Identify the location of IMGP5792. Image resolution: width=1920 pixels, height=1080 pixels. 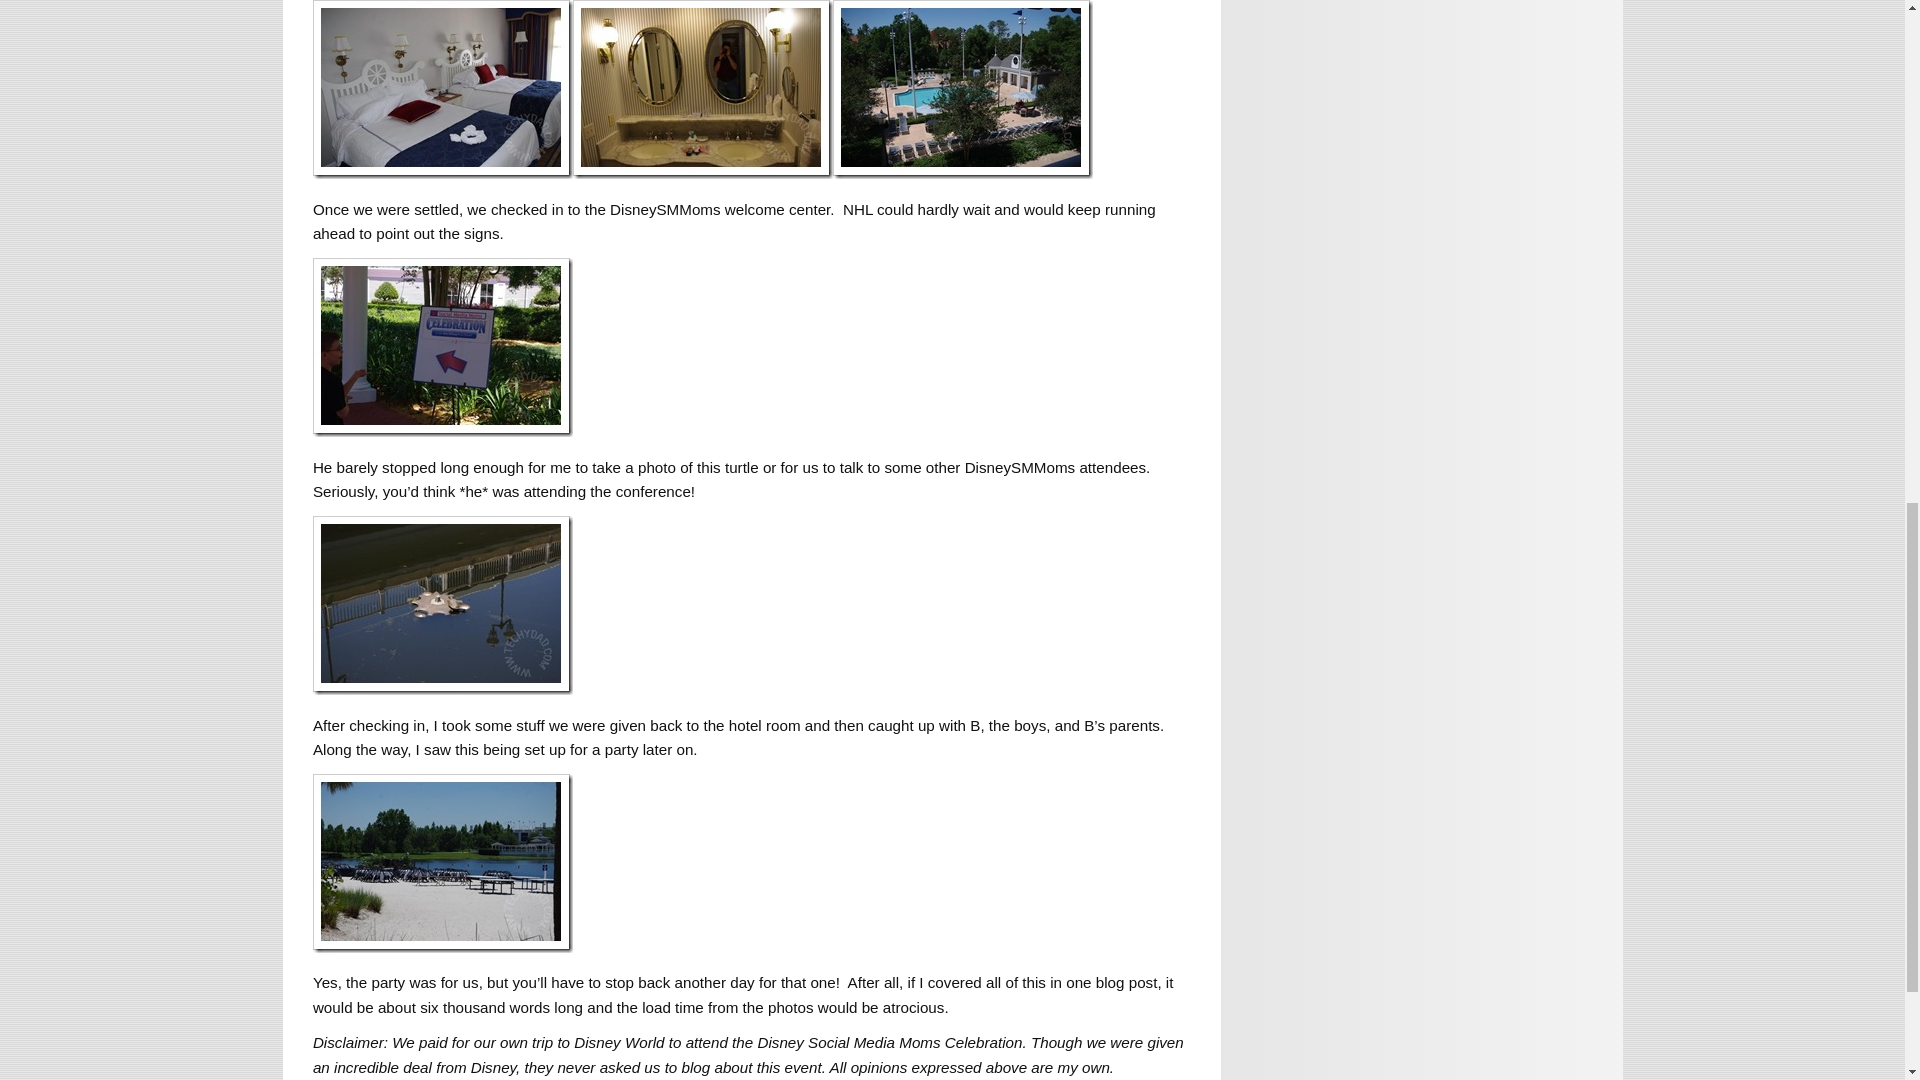
(442, 348).